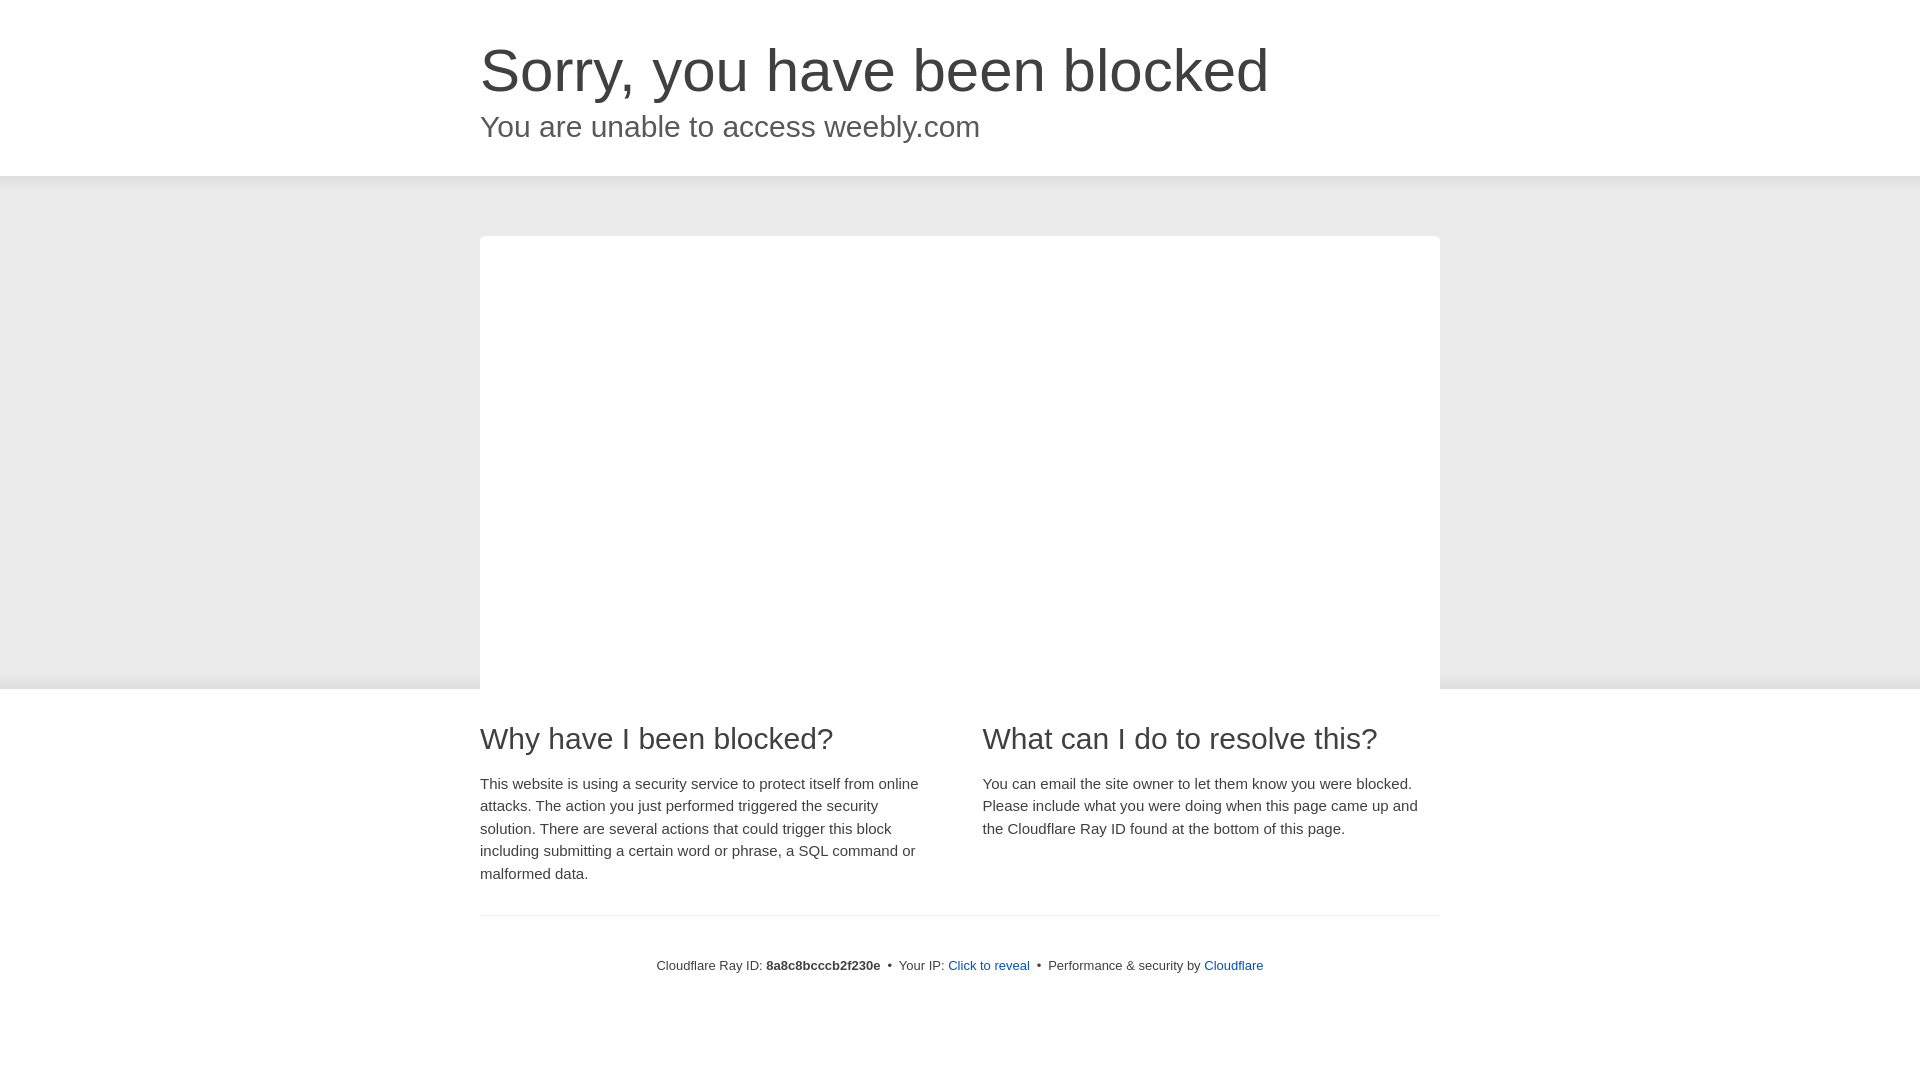 The width and height of the screenshot is (1920, 1080). What do you see at coordinates (1233, 965) in the screenshot?
I see `Cloudflare` at bounding box center [1233, 965].